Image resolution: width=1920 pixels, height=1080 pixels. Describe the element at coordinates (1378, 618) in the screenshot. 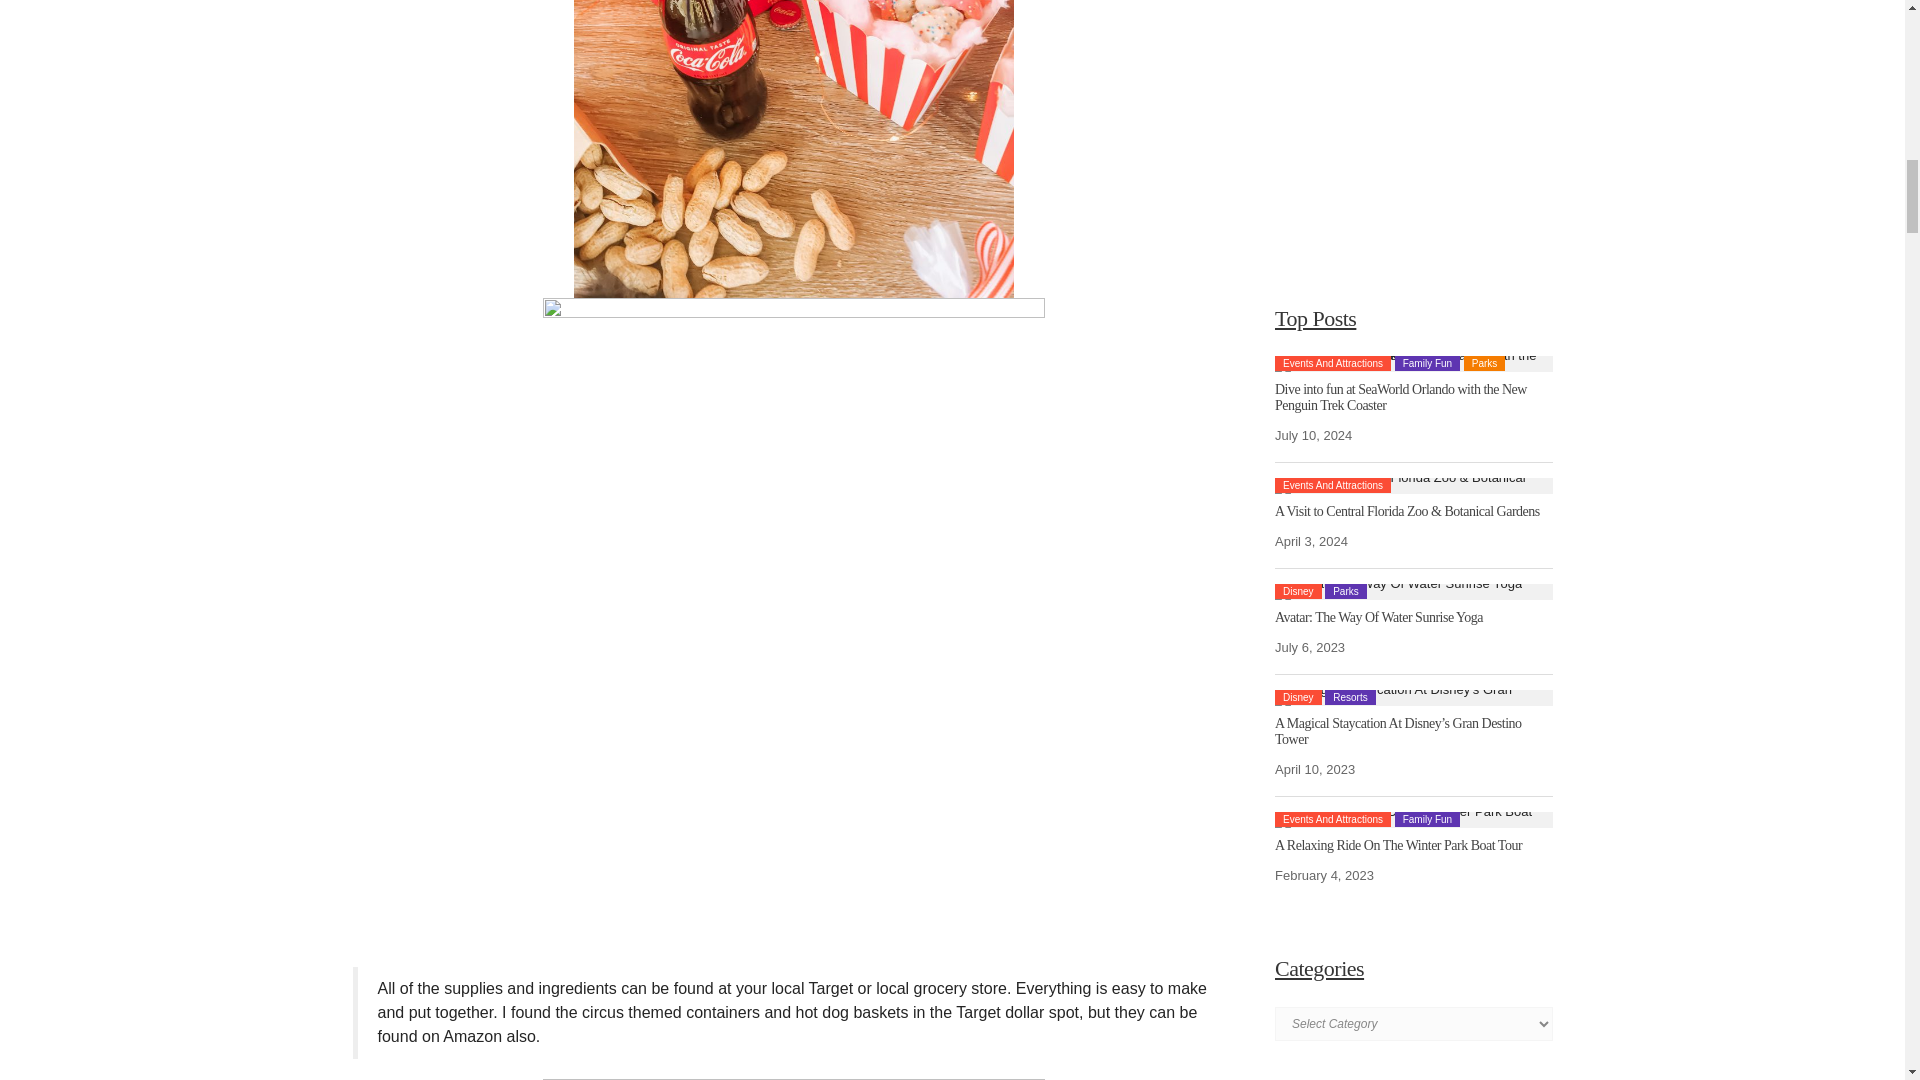

I see `Avatar: The Way Of Water Sunrise Yoga` at that location.